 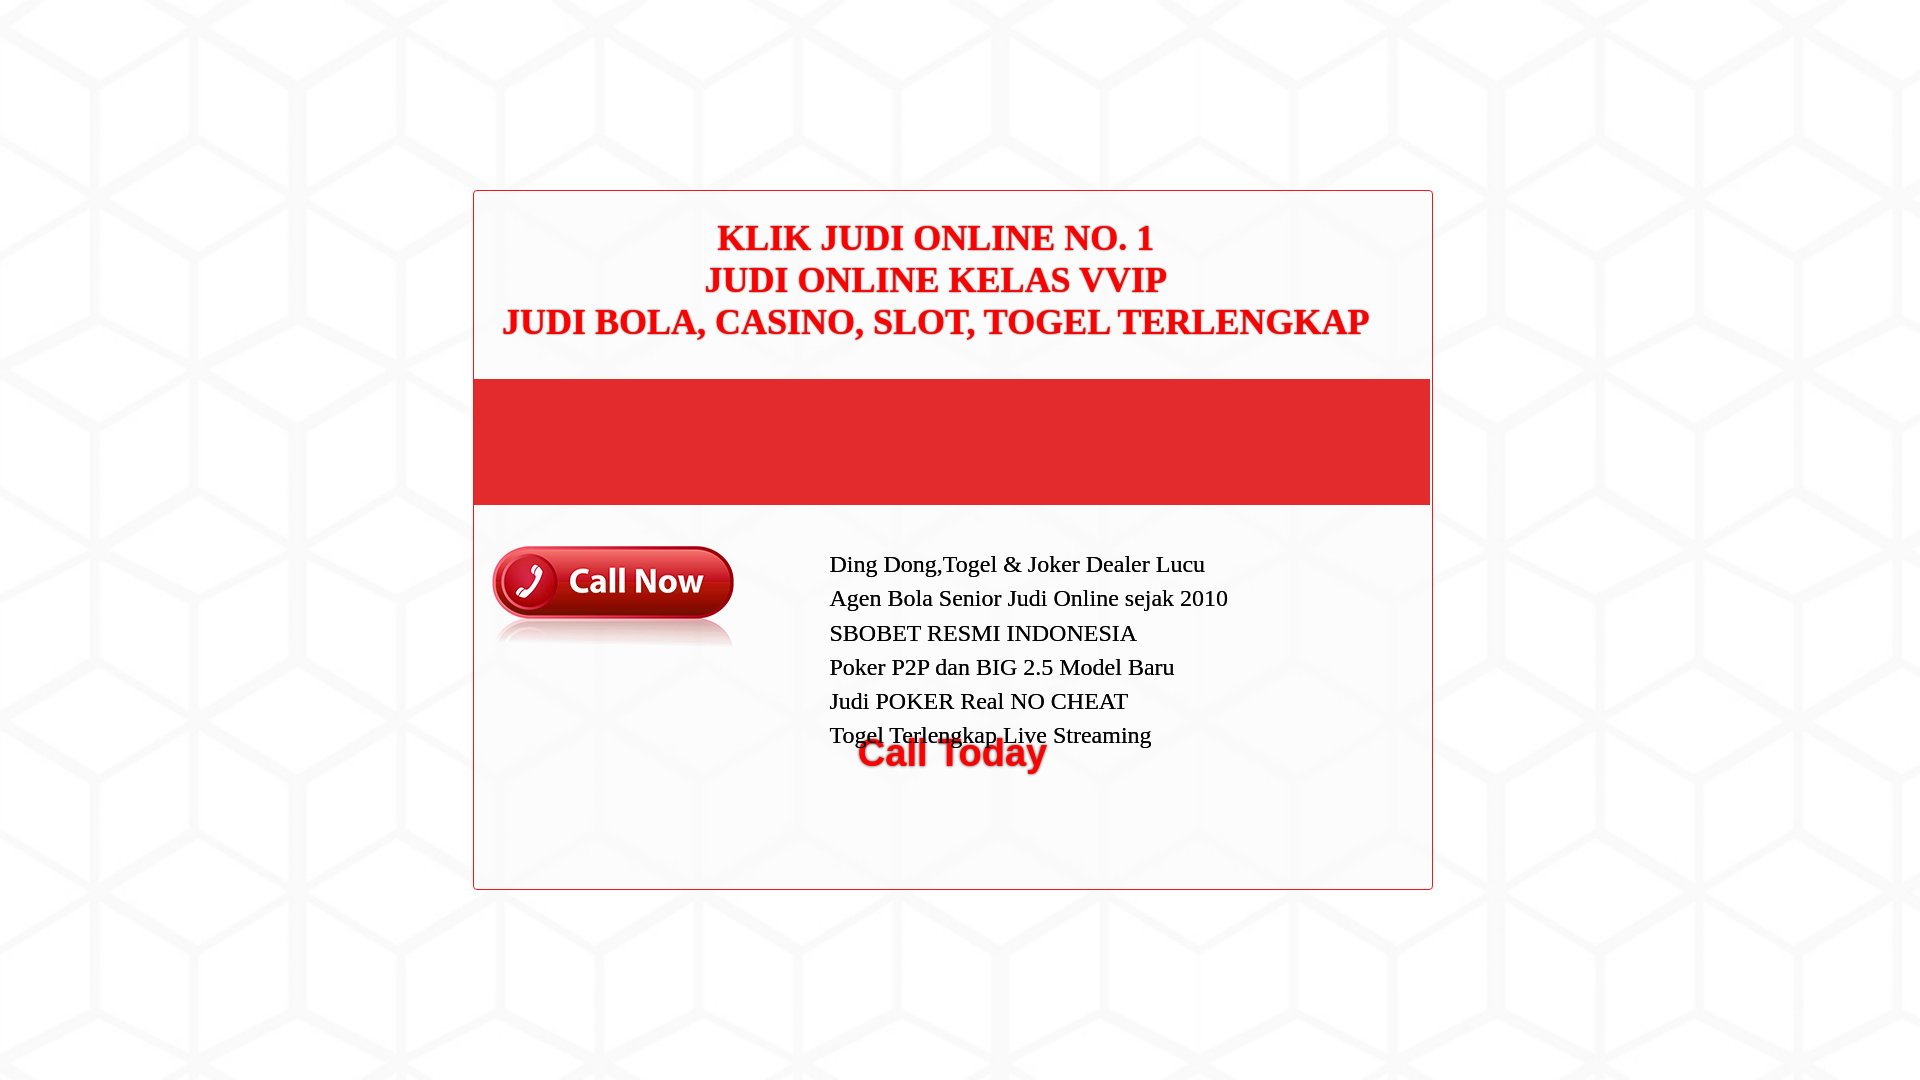 I want to click on Latest Article, so click(x=1314, y=227).